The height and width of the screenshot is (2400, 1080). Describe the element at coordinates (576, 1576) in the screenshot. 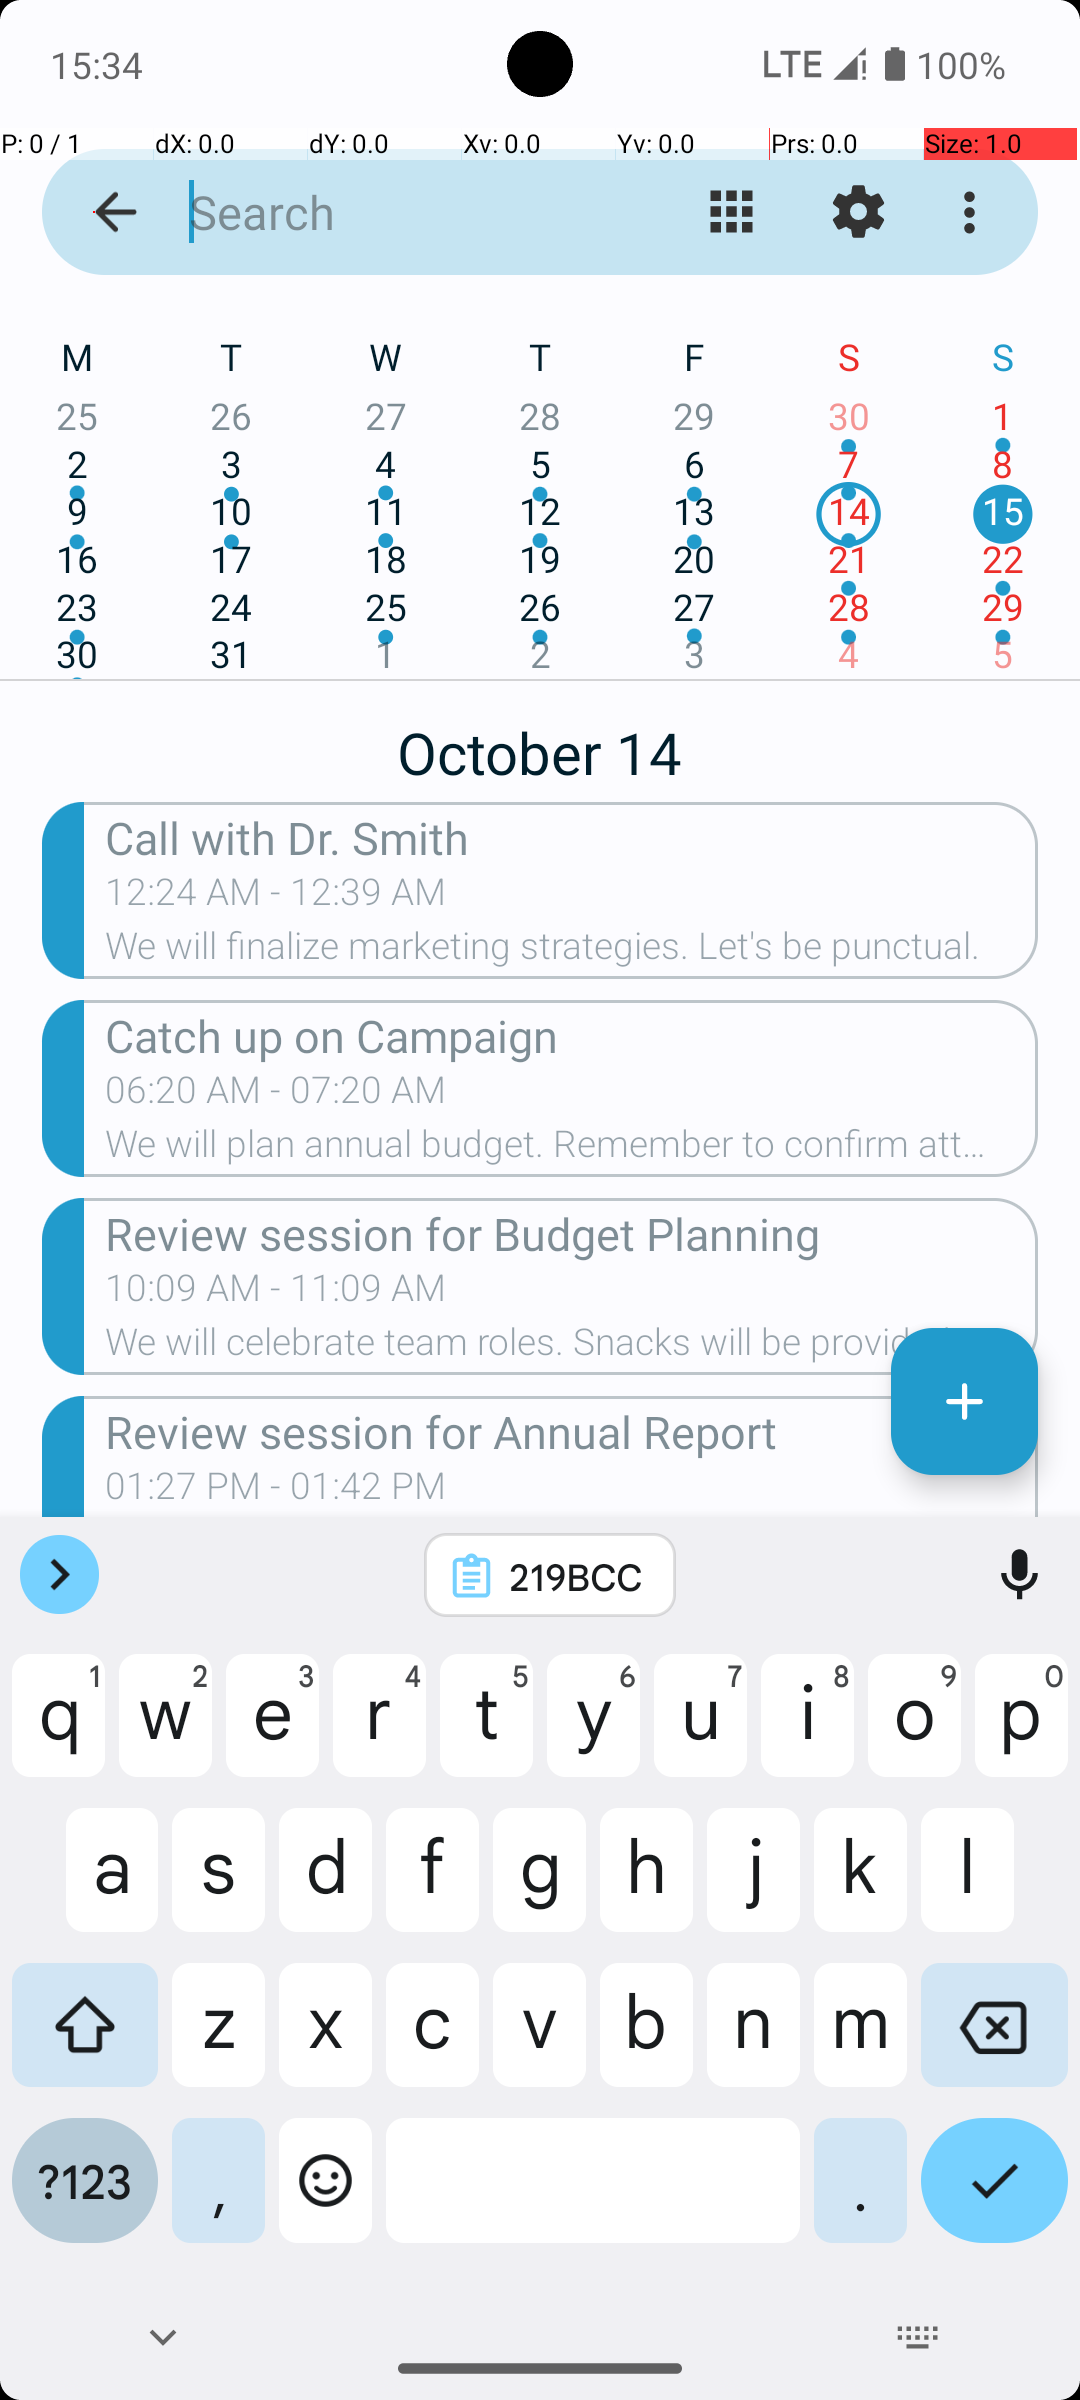

I see `219BCC` at that location.